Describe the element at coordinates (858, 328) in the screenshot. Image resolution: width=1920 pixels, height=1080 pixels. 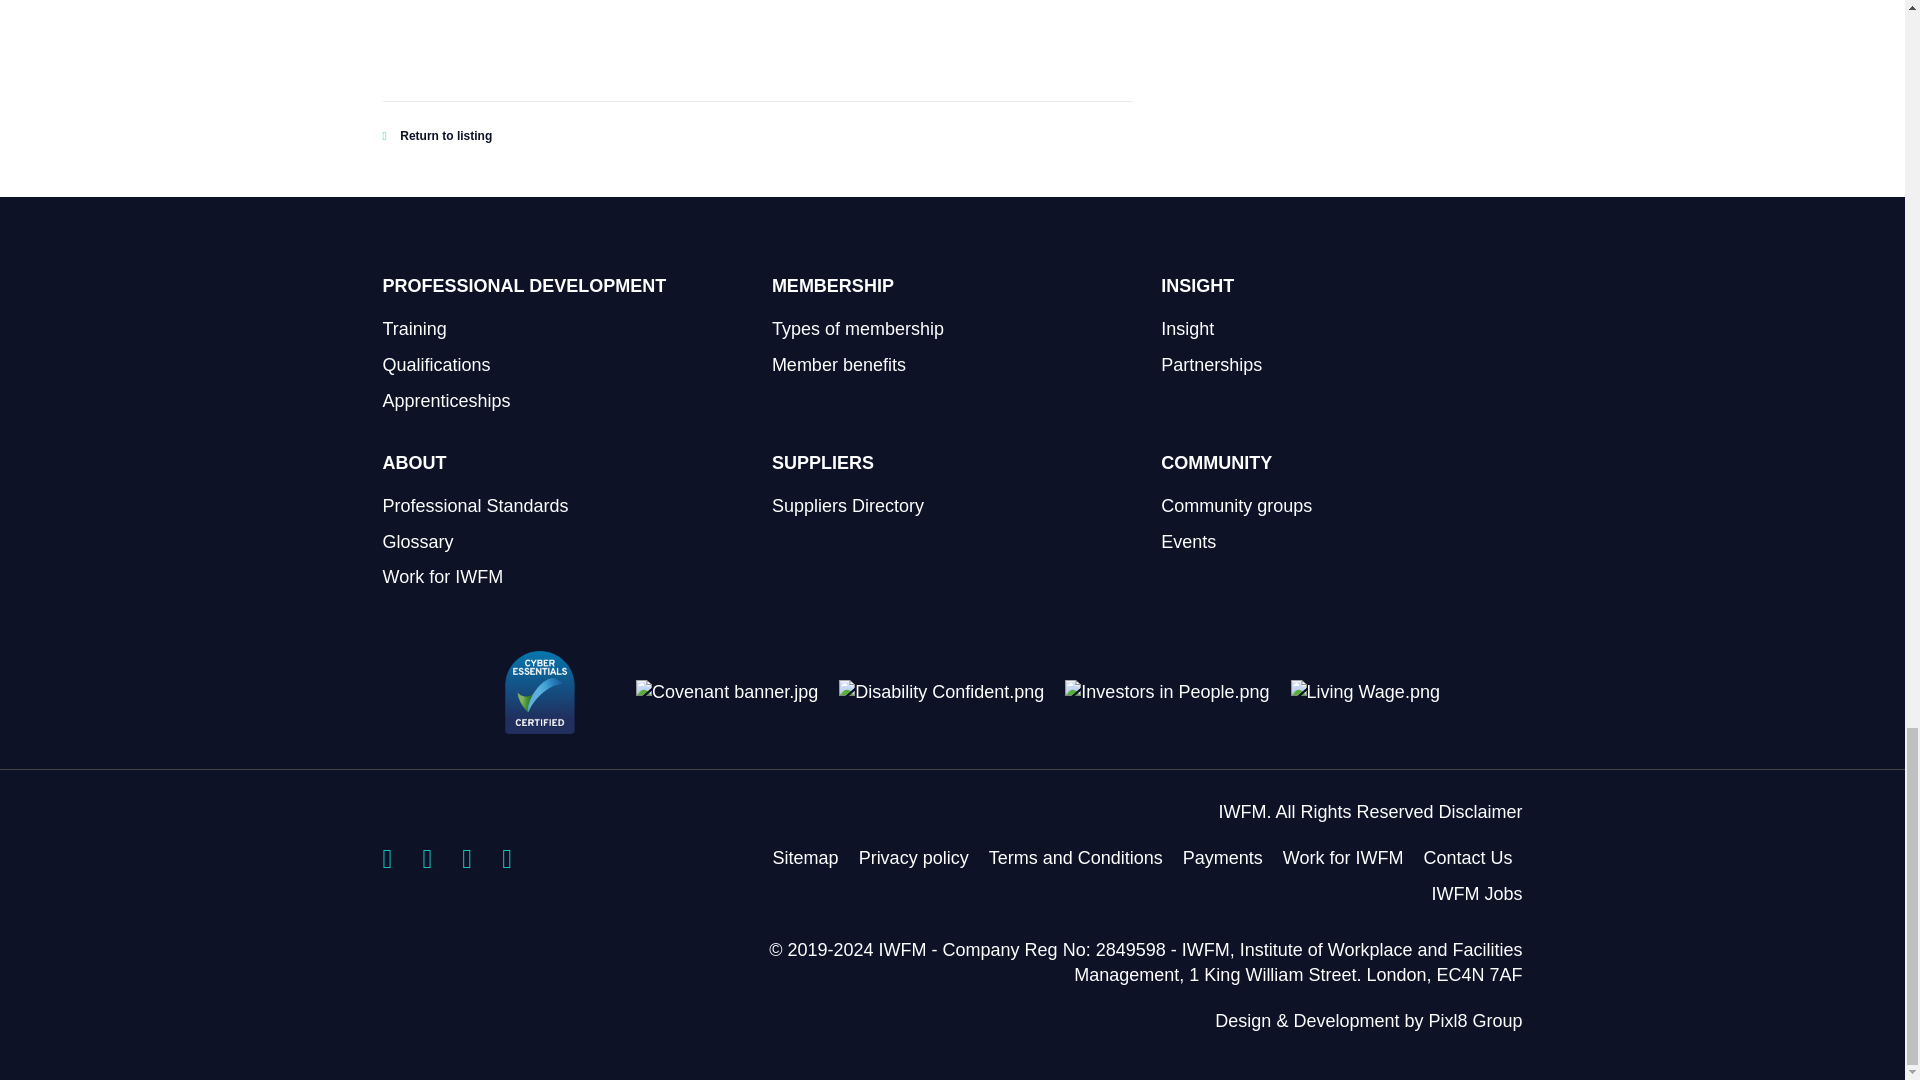
I see `Types of membership` at that location.